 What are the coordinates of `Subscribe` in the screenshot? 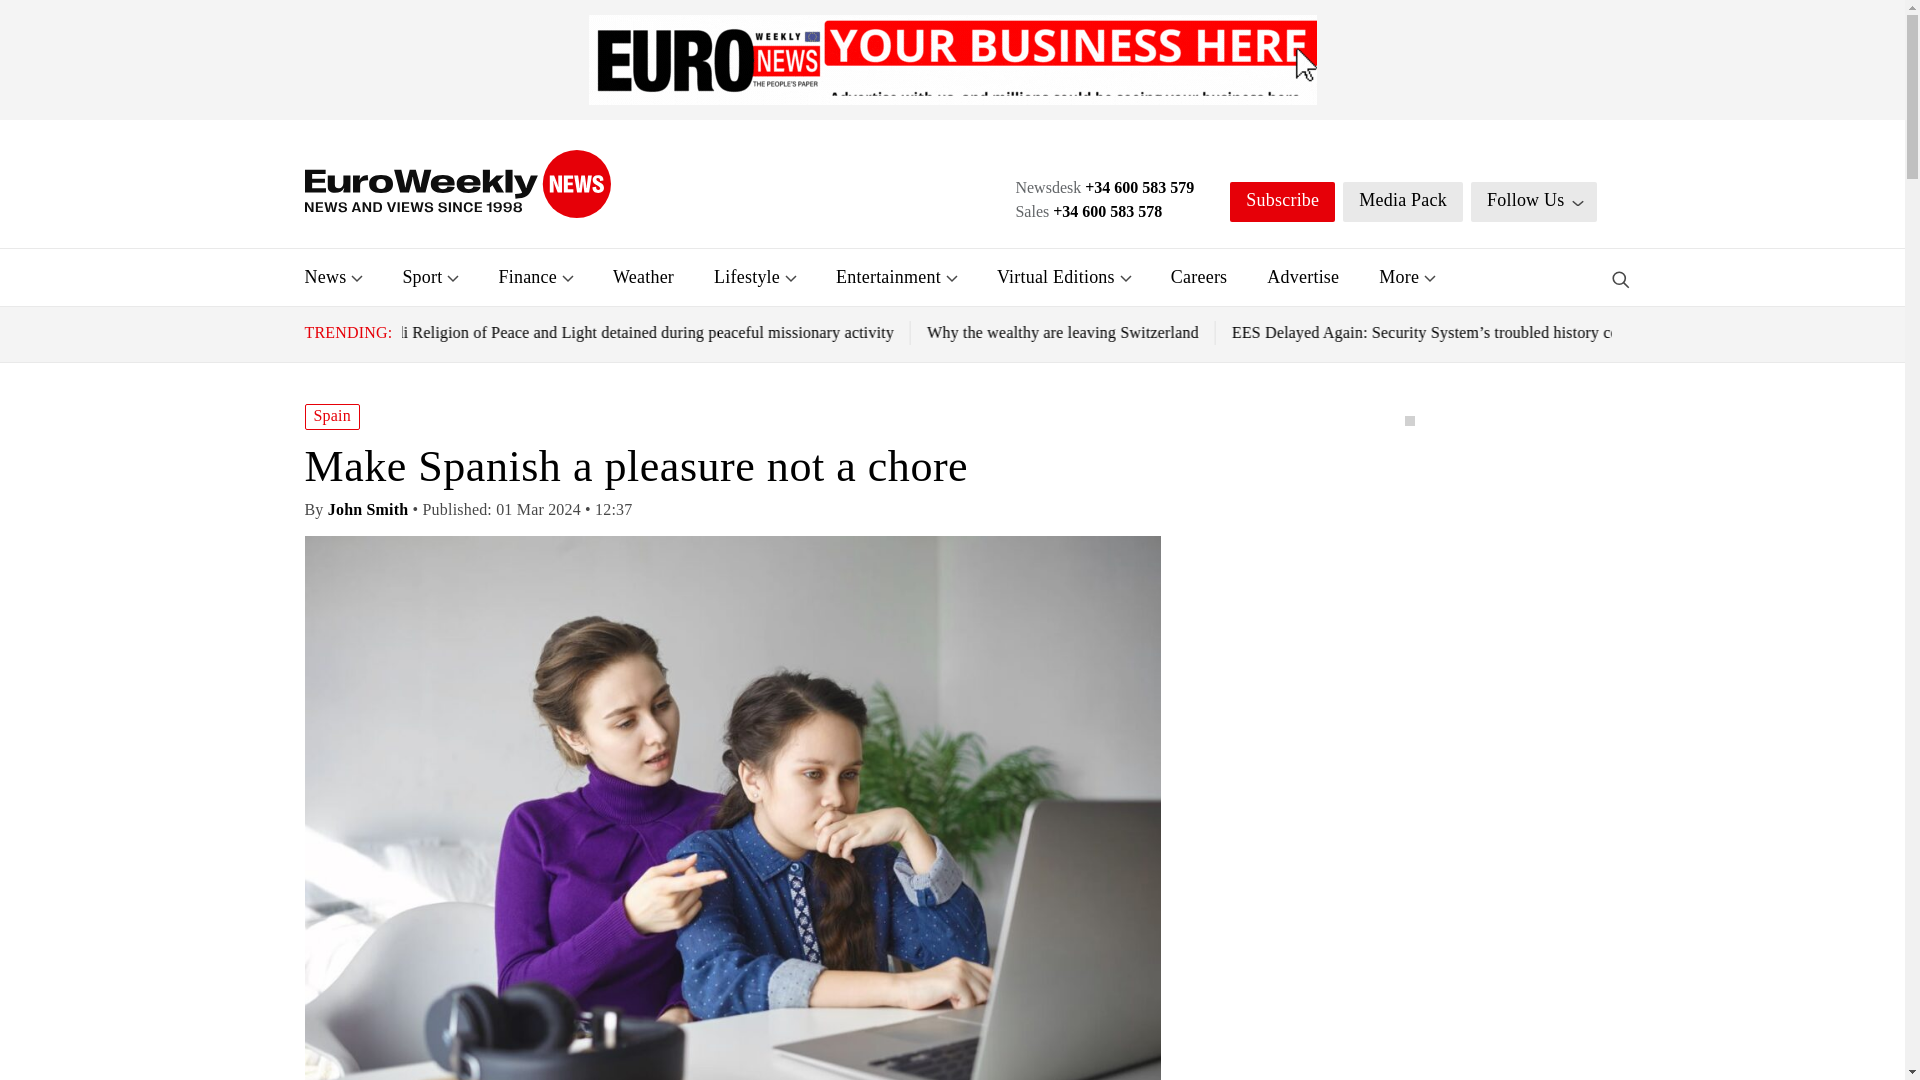 It's located at (1282, 202).